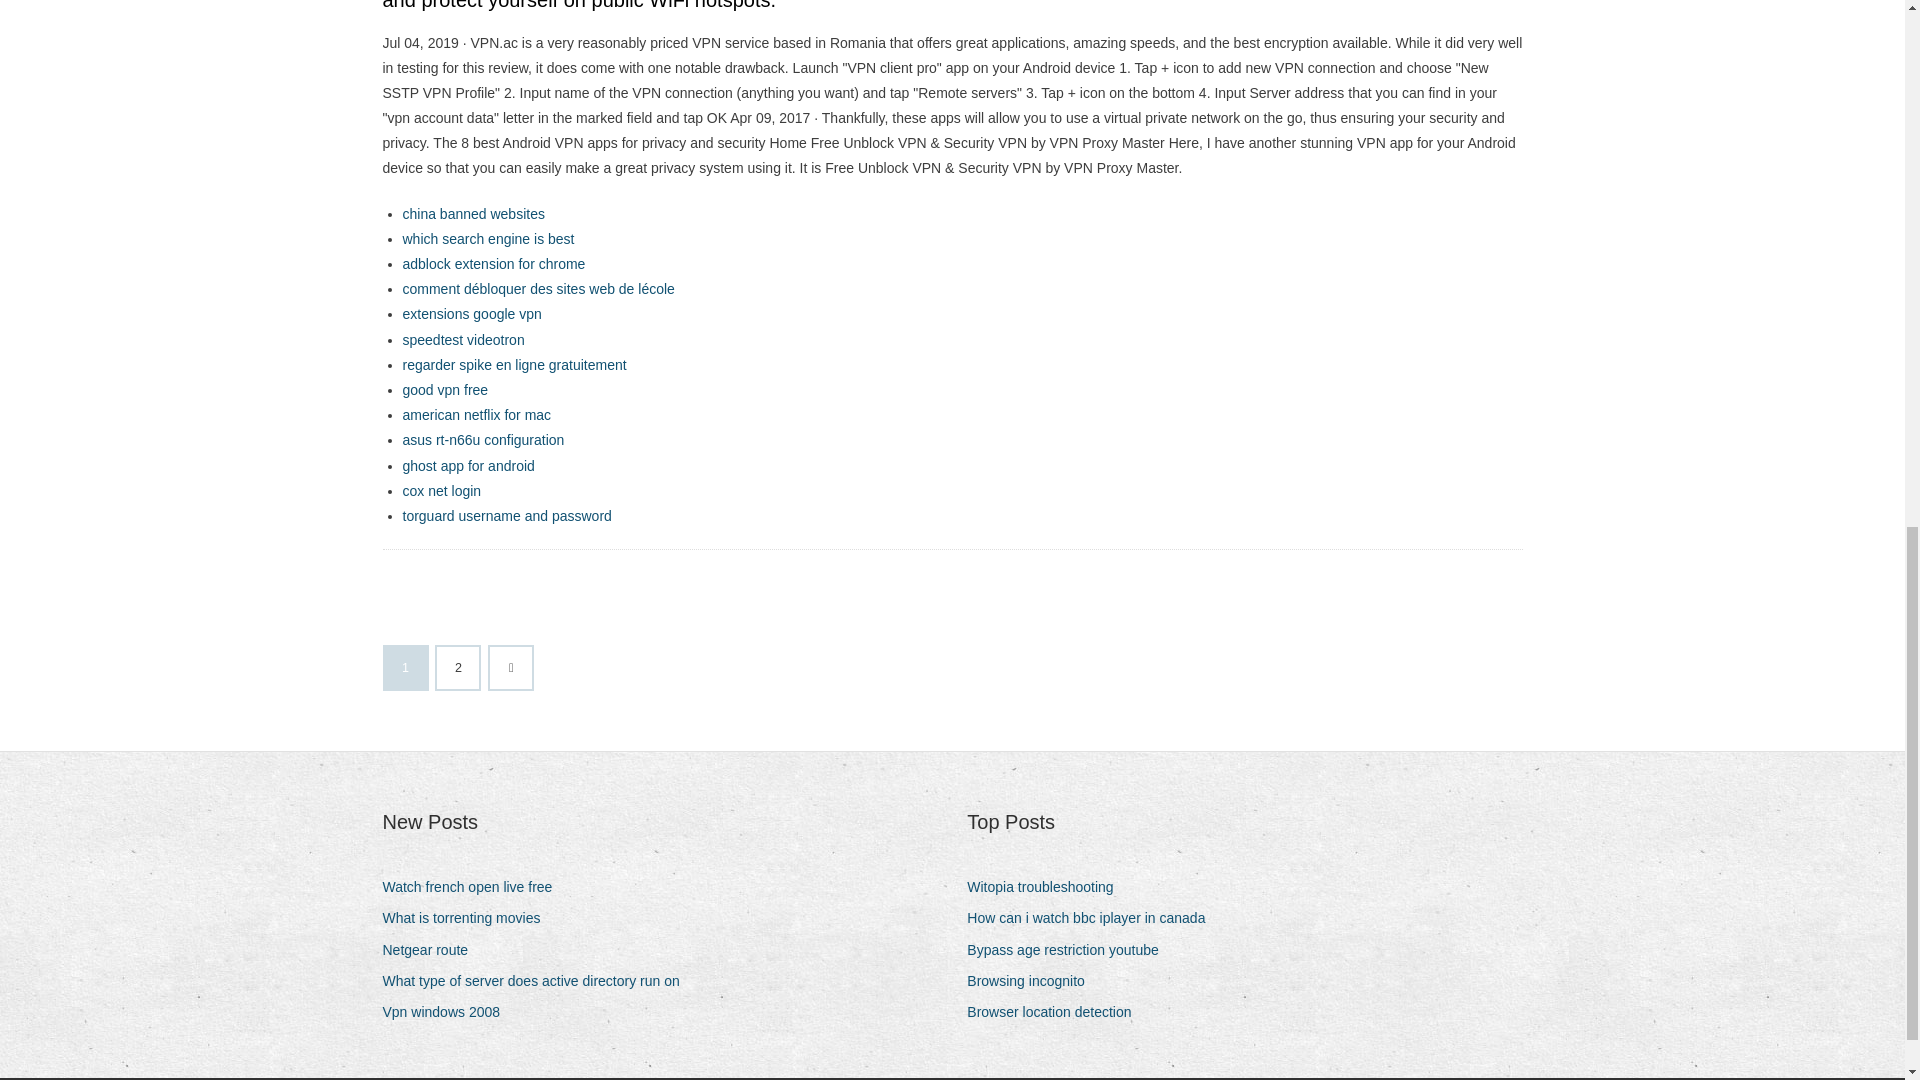 The image size is (1920, 1080). I want to click on cox net login, so click(441, 490).